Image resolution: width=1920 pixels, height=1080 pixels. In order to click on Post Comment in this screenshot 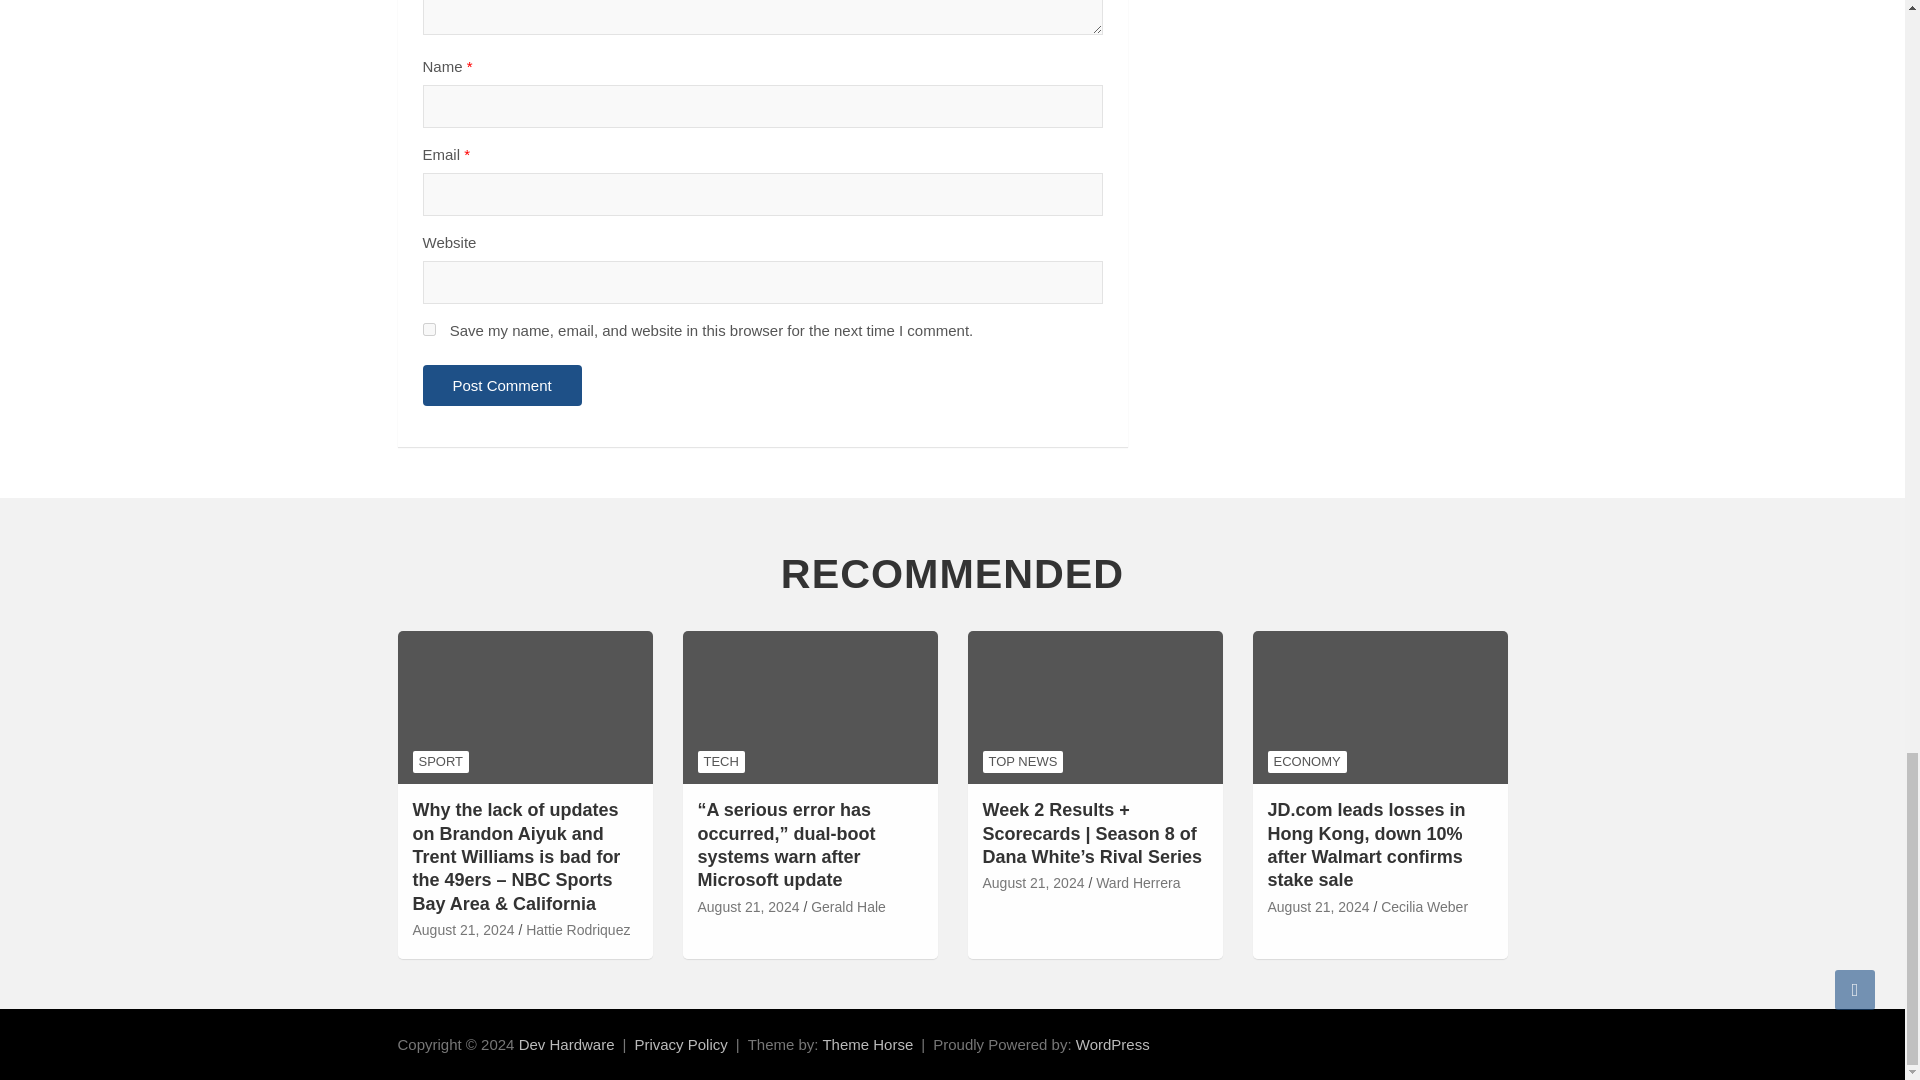, I will do `click(502, 386)`.